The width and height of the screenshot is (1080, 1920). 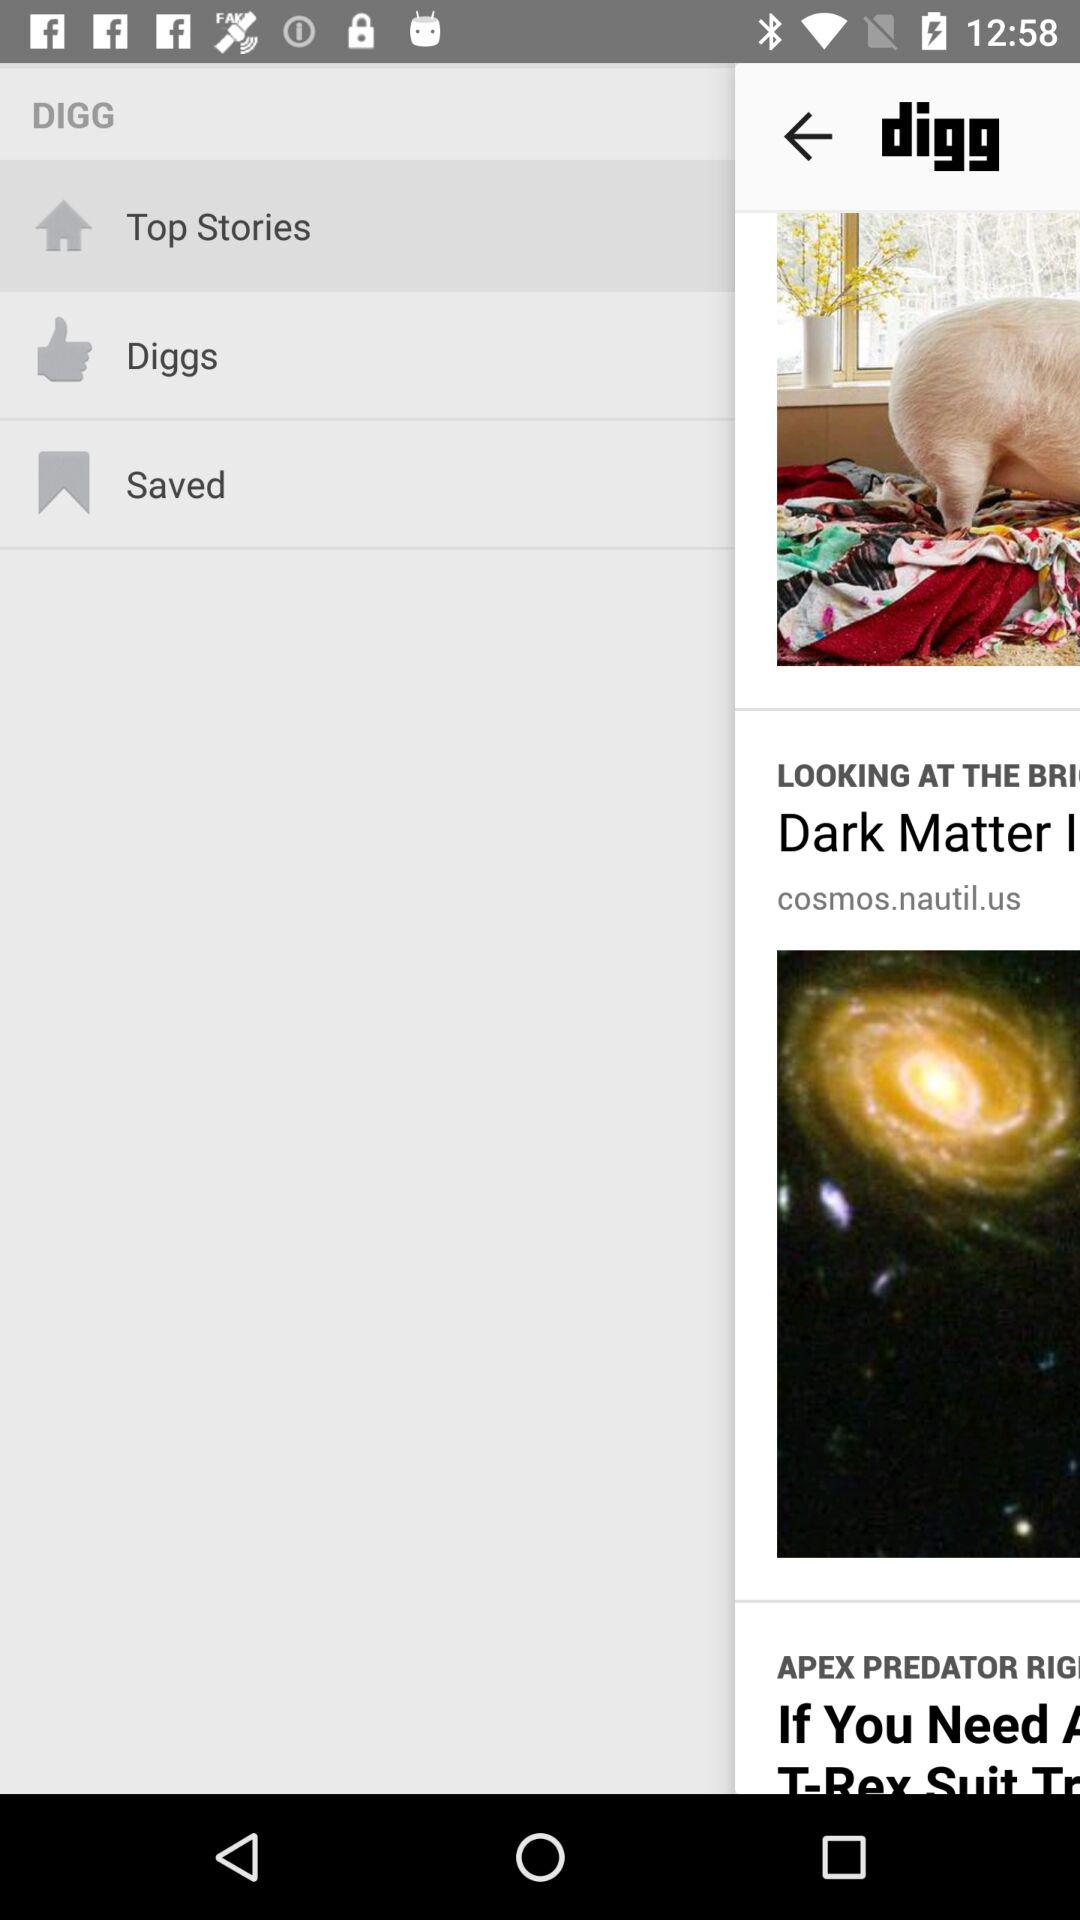 I want to click on scroll to the if you need item, so click(x=928, y=1740).